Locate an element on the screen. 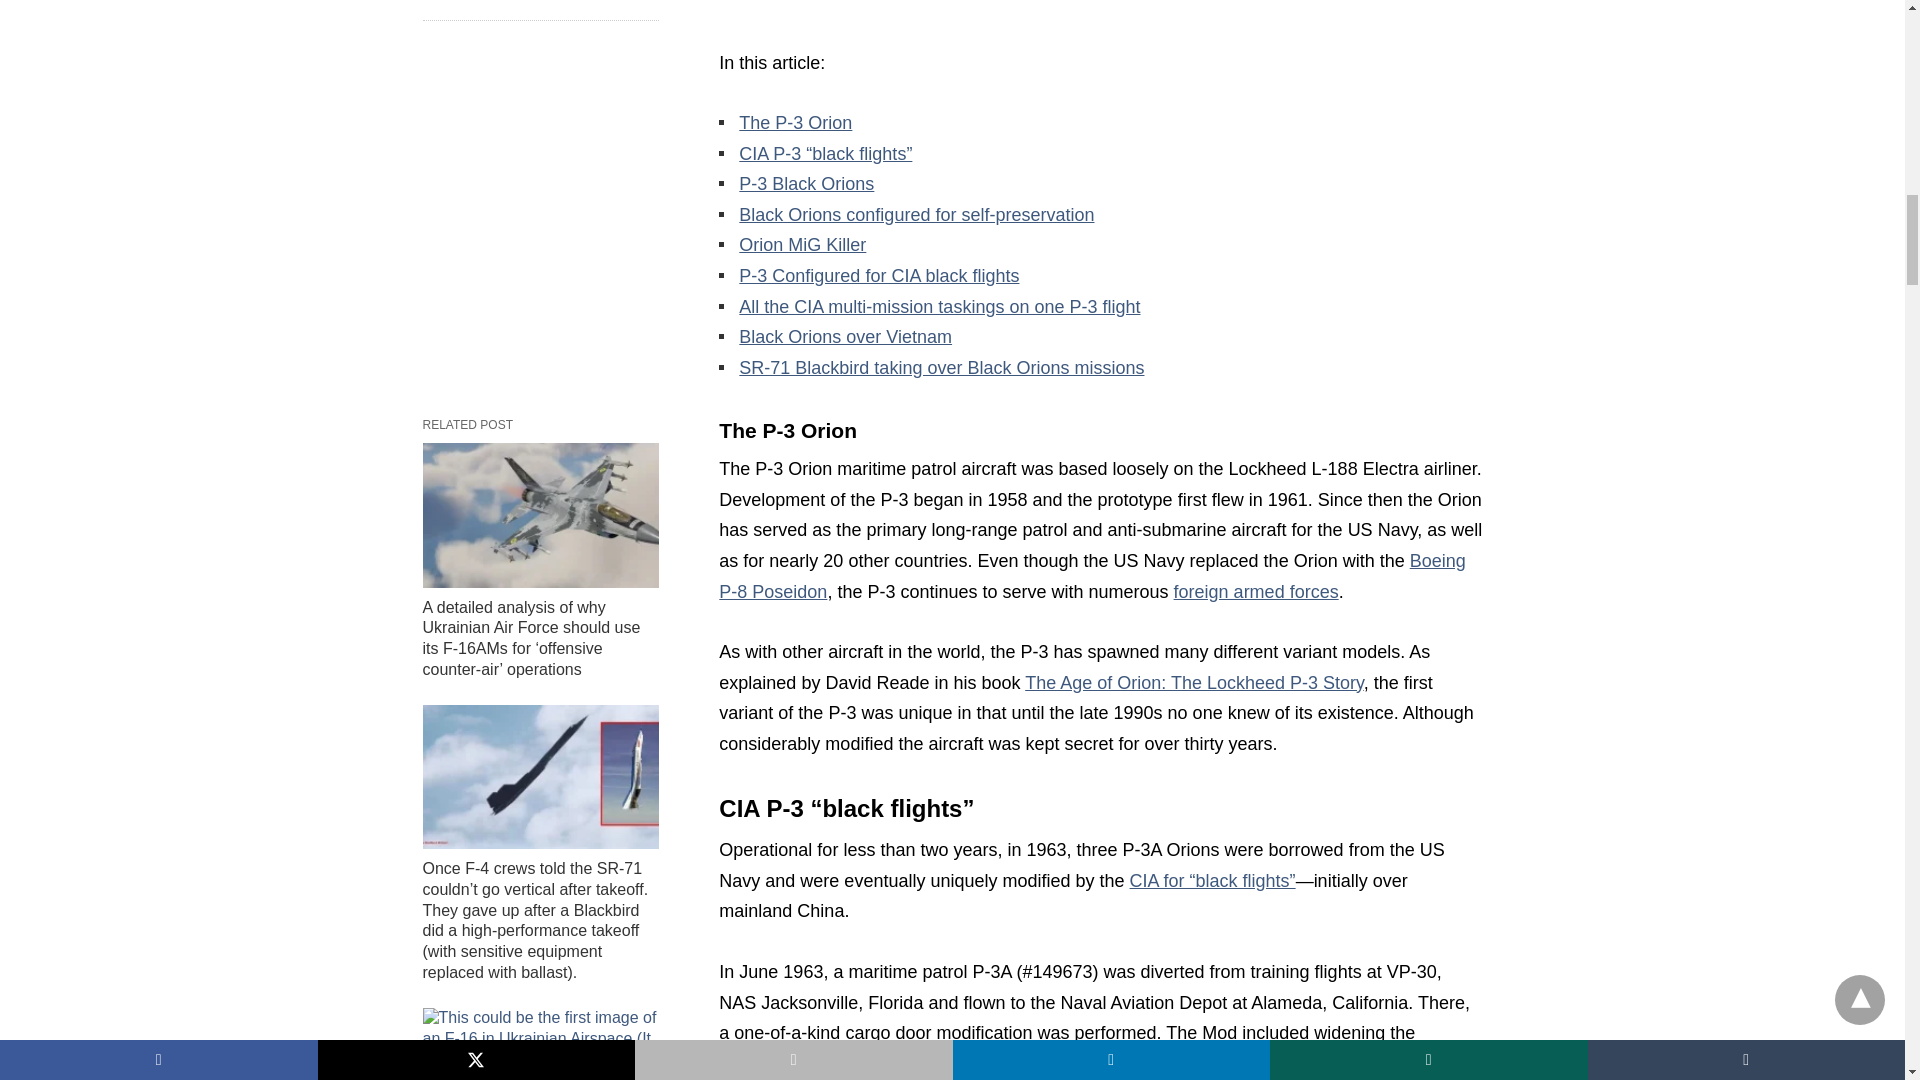  3rd party ad content is located at coordinates (1100, 8).